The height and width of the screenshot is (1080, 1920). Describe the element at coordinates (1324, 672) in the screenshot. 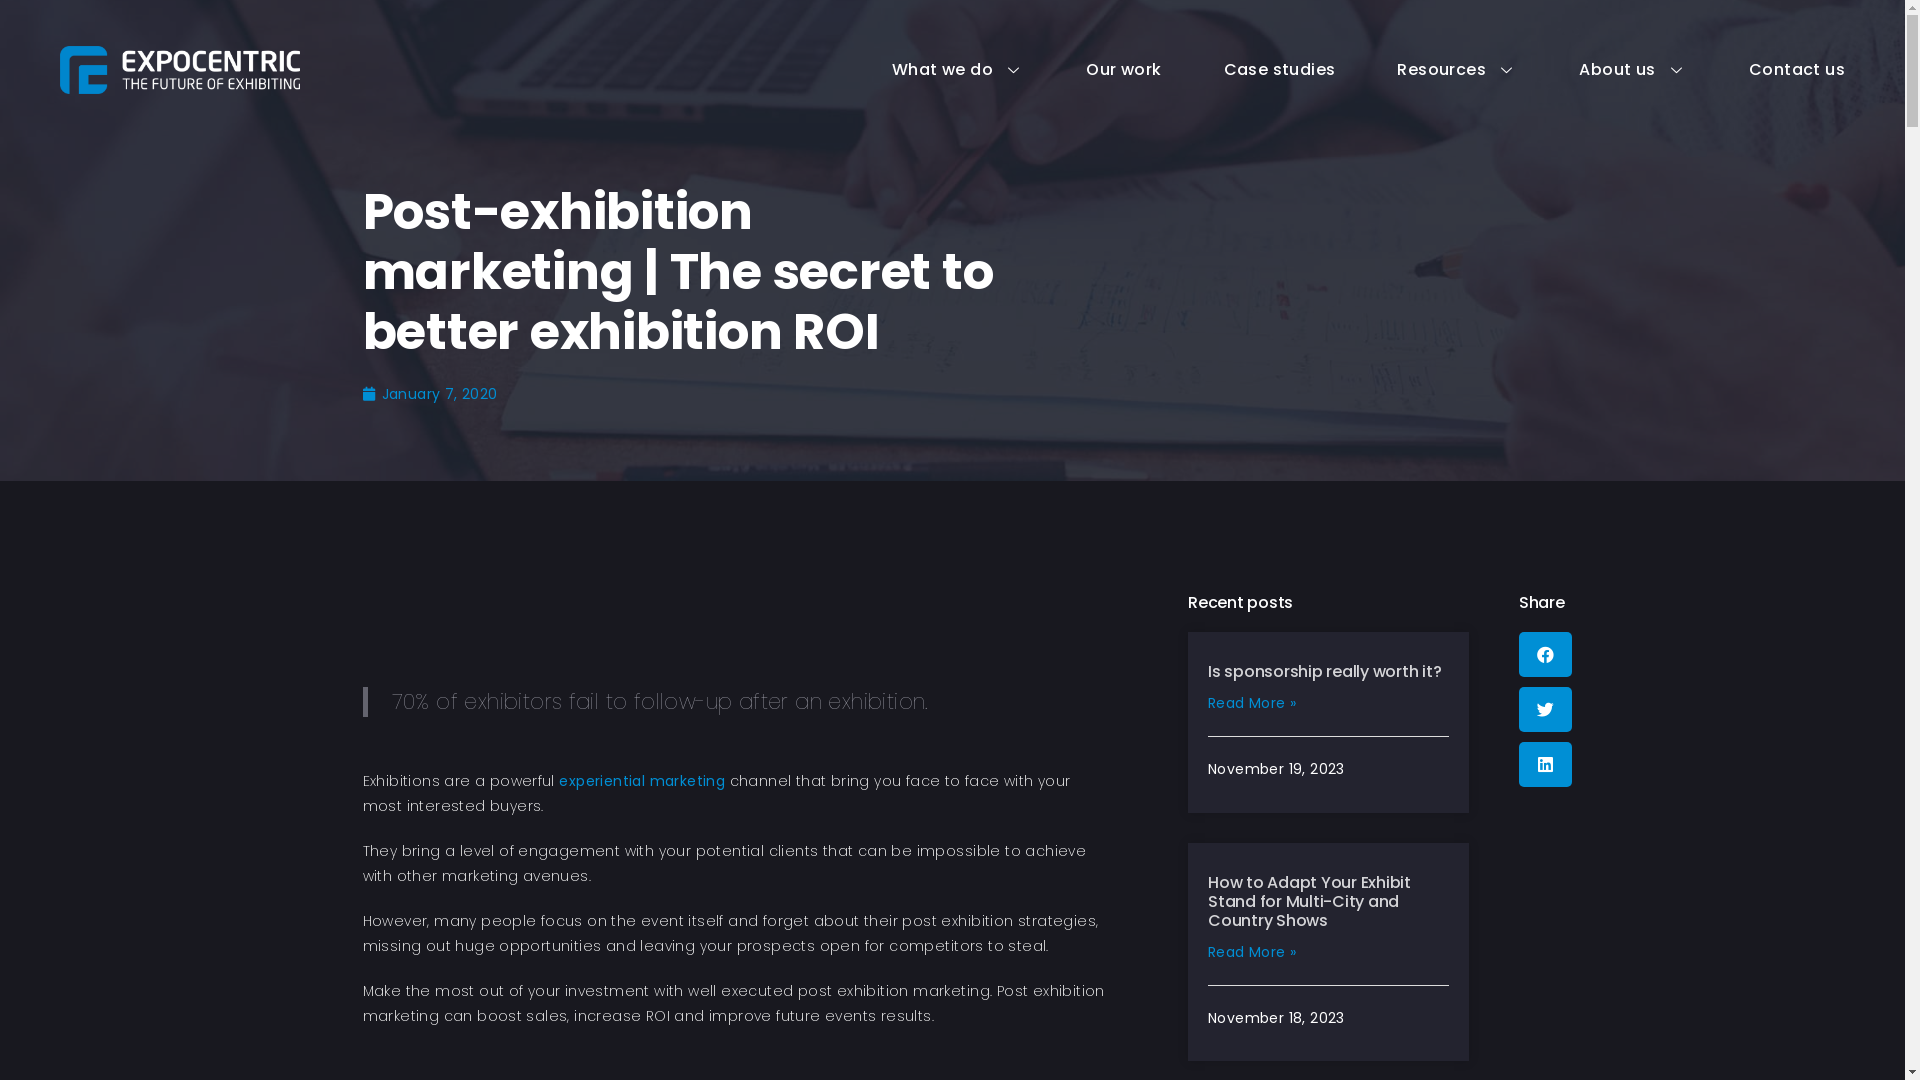

I see `Is sponsorship really worth it?` at that location.